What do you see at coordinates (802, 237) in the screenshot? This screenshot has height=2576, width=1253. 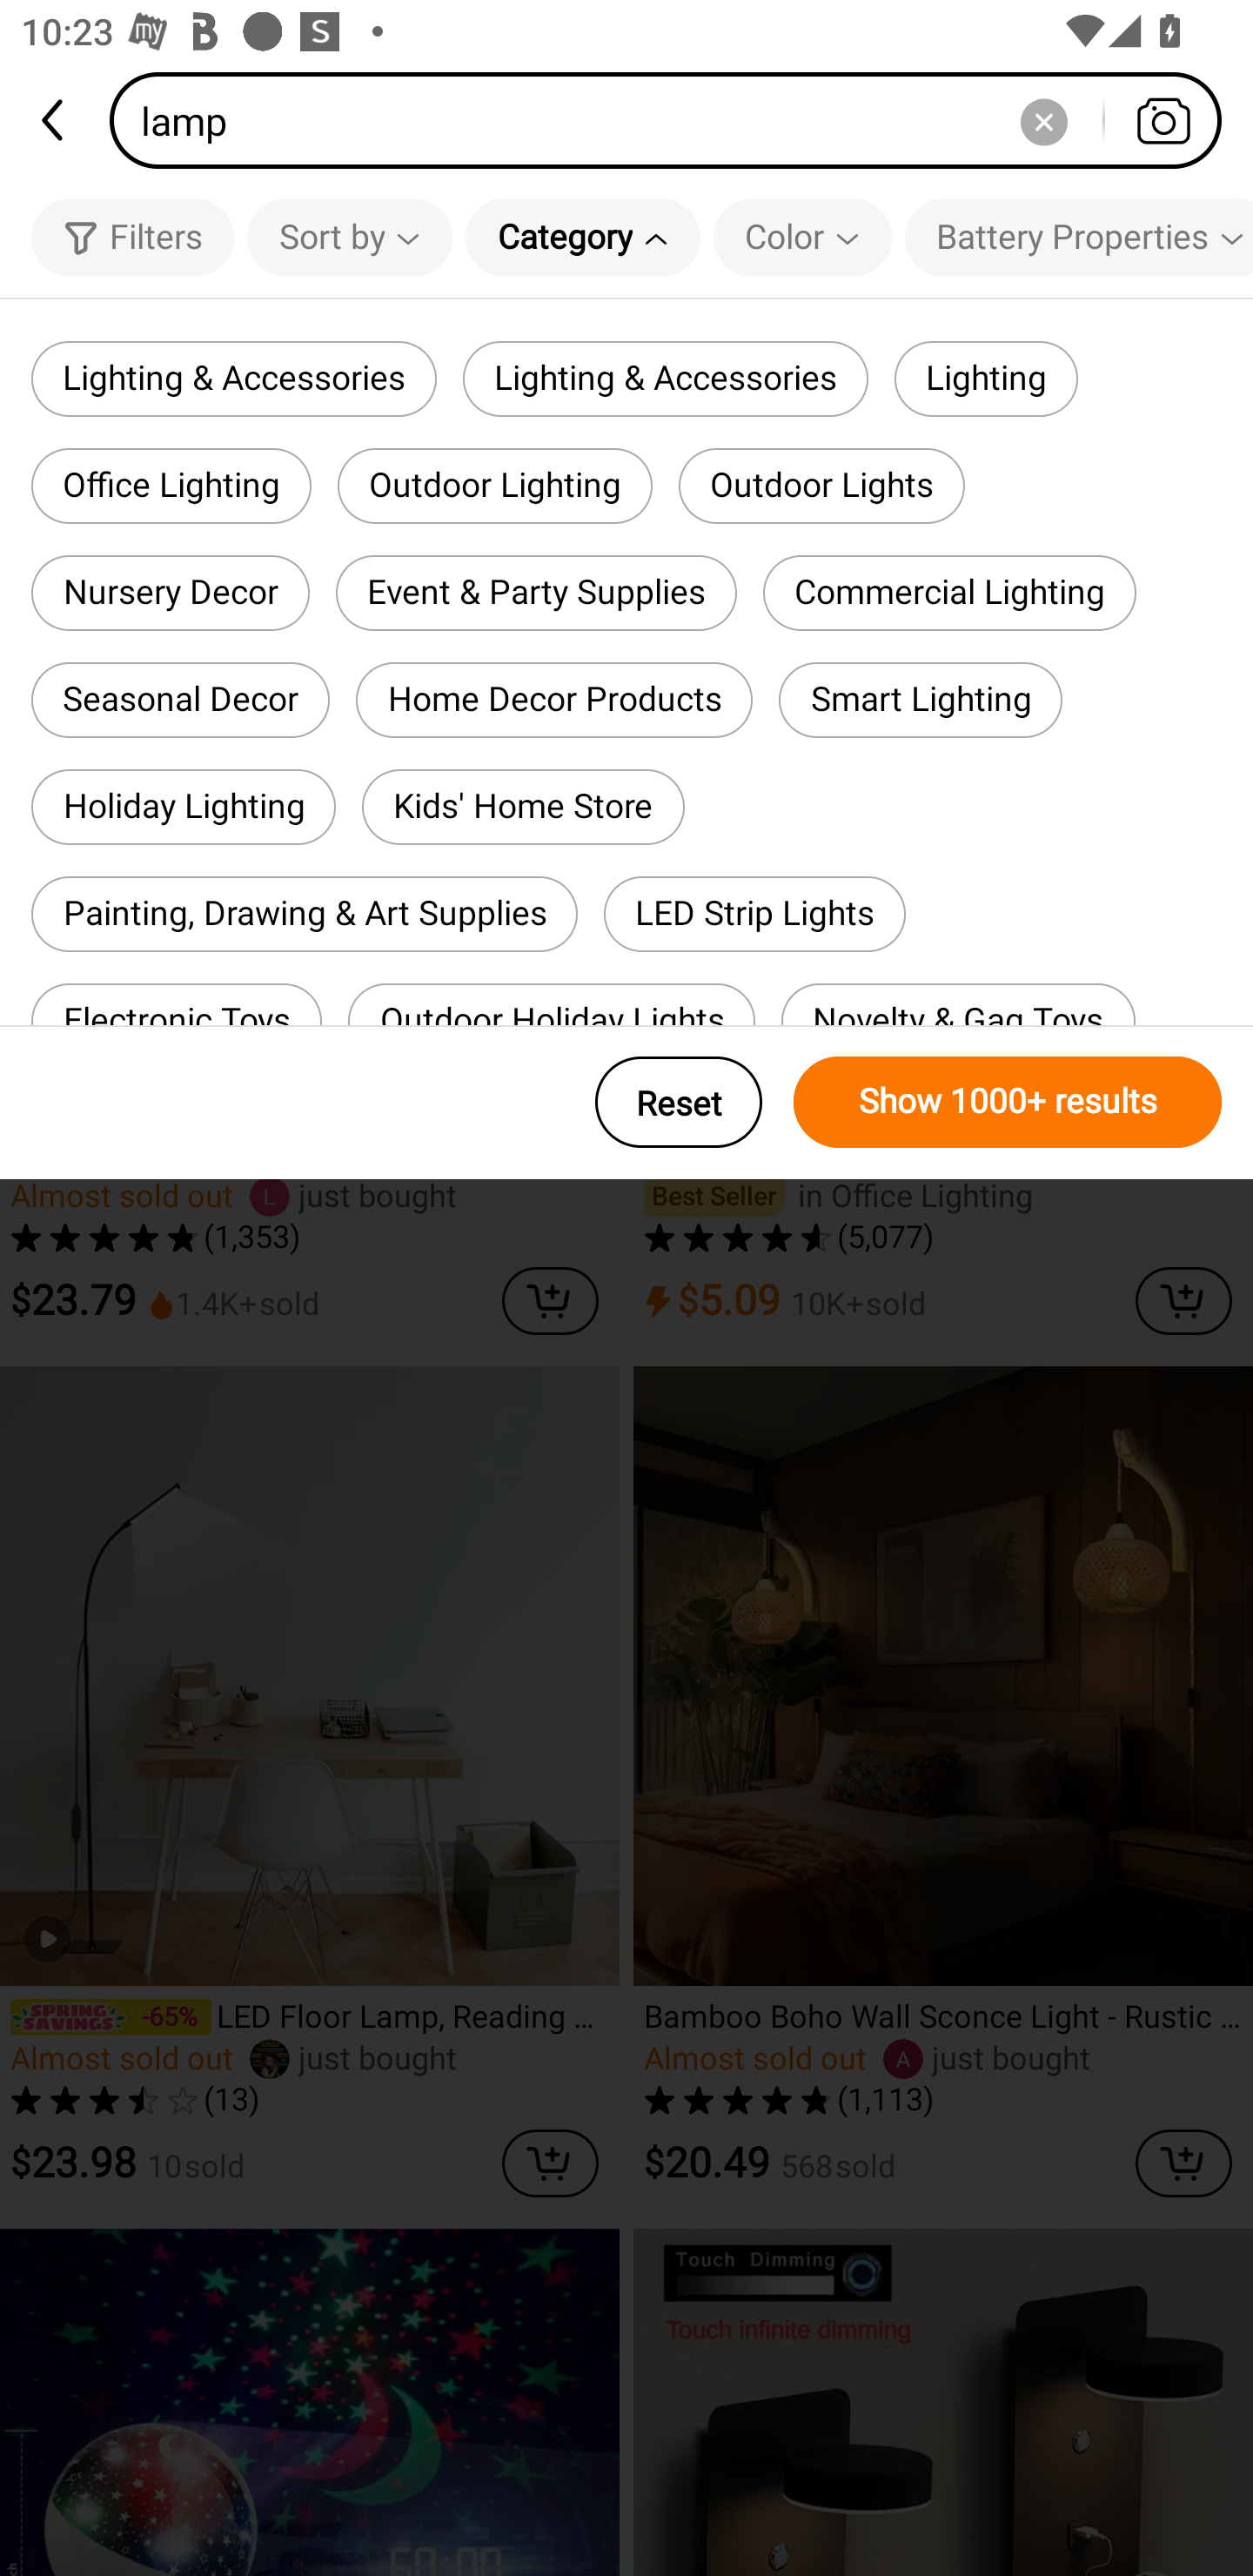 I see `Color` at bounding box center [802, 237].